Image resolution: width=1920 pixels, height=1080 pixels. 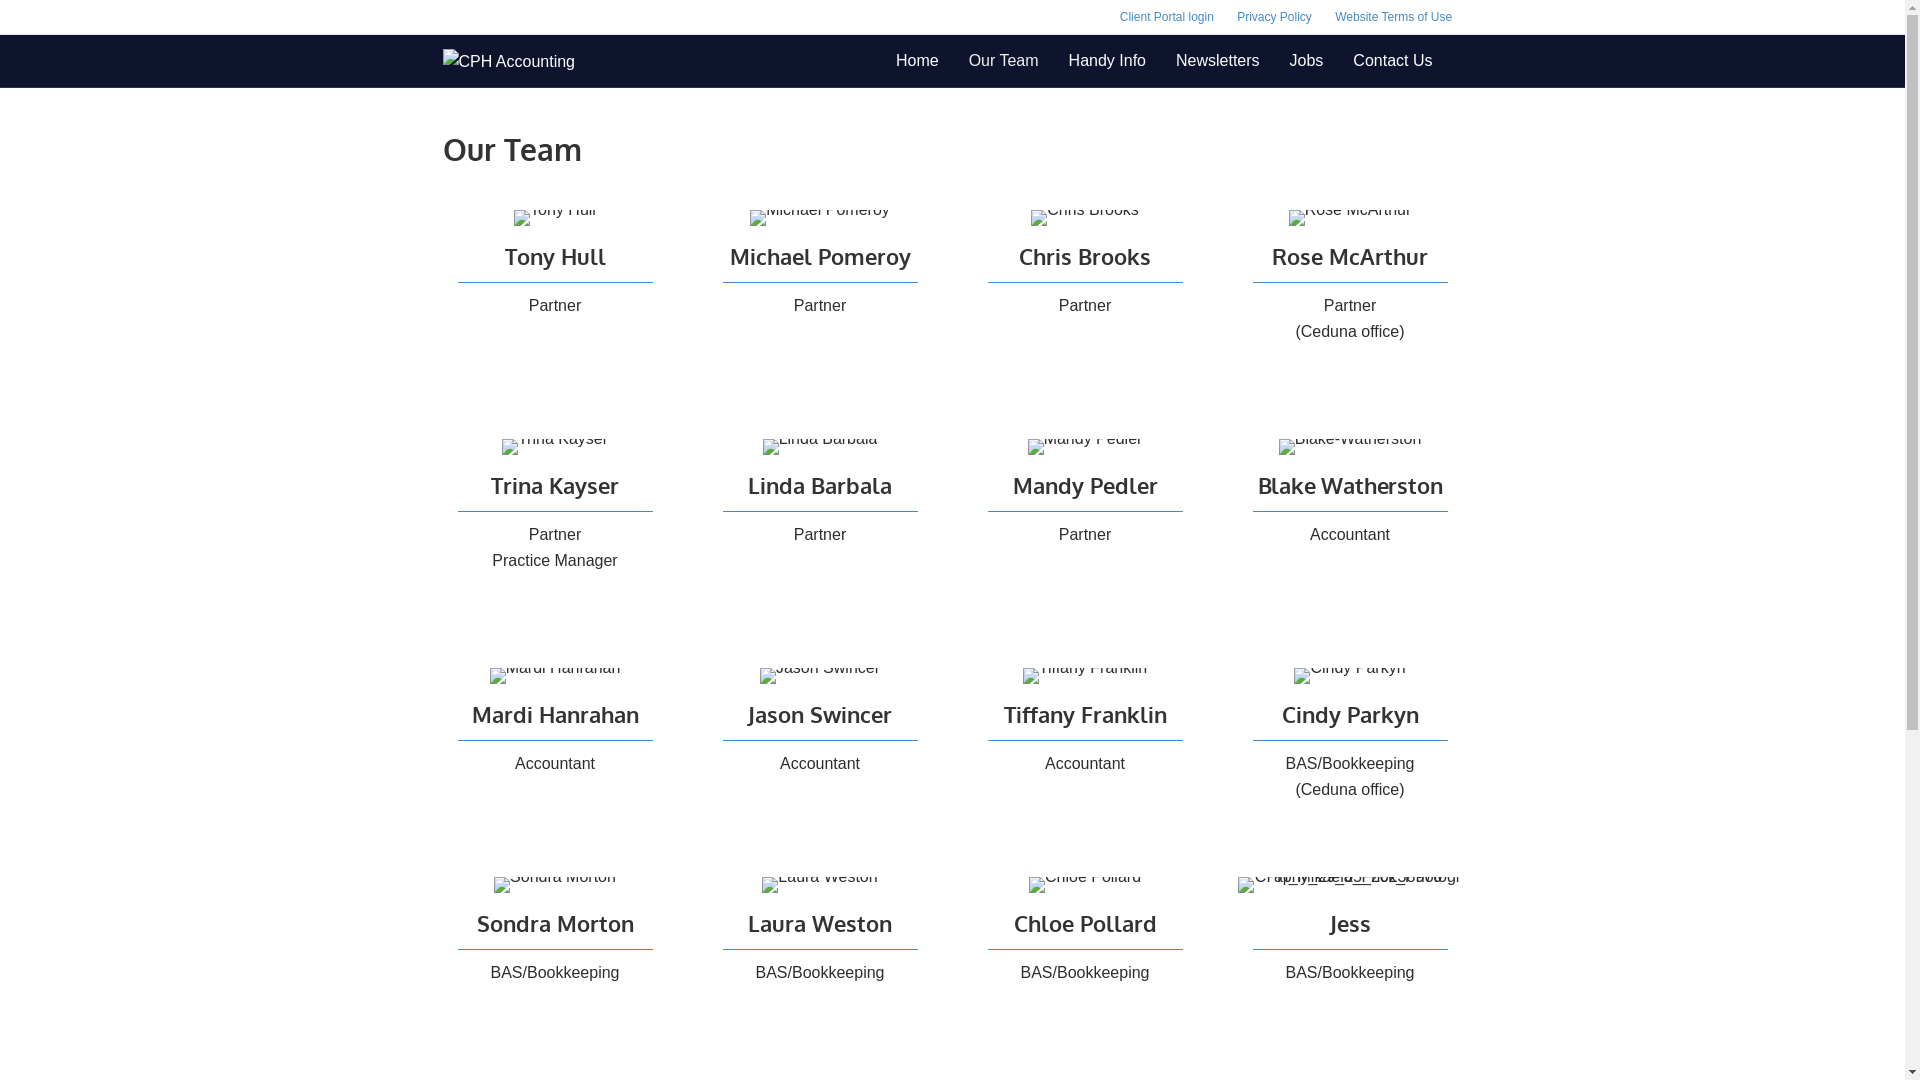 I want to click on Linda-Barbala, so click(x=820, y=447).